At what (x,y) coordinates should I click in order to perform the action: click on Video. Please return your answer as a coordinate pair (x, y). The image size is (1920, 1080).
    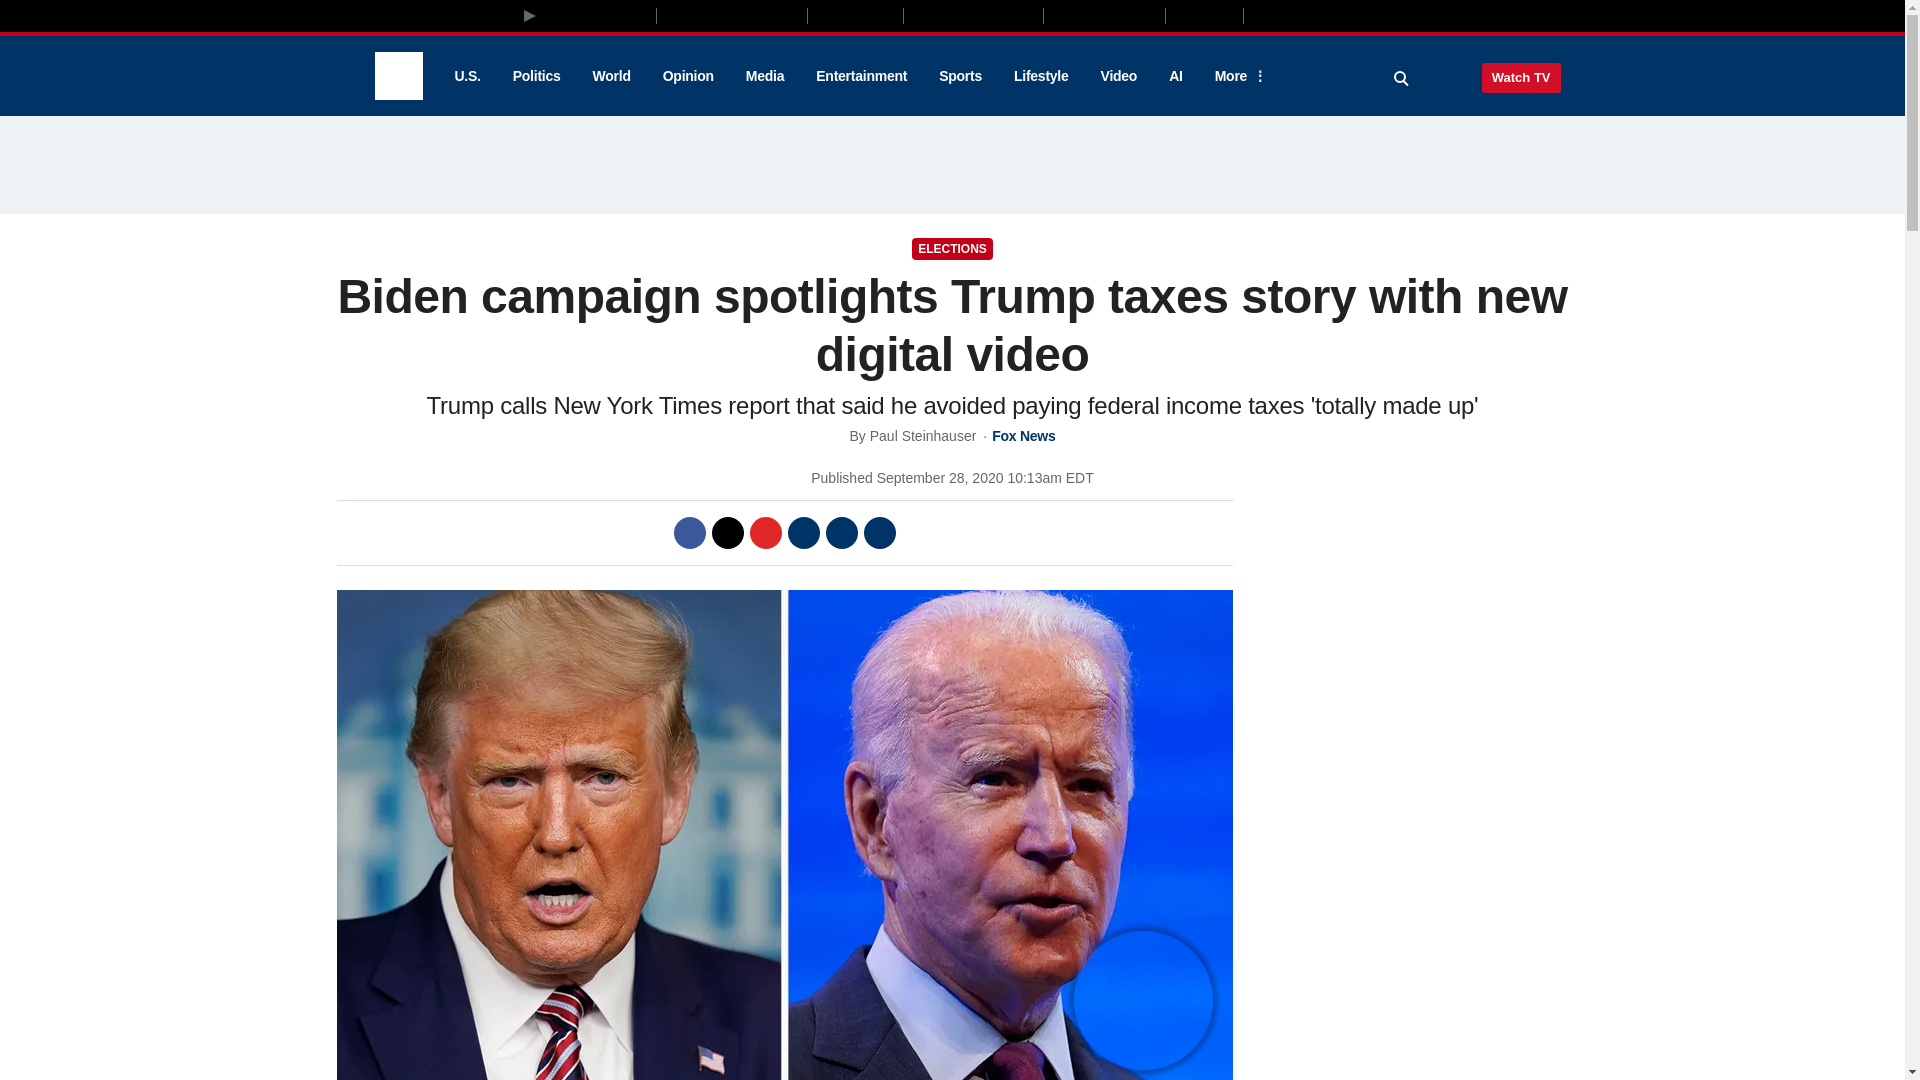
    Looking at the image, I should click on (1118, 76).